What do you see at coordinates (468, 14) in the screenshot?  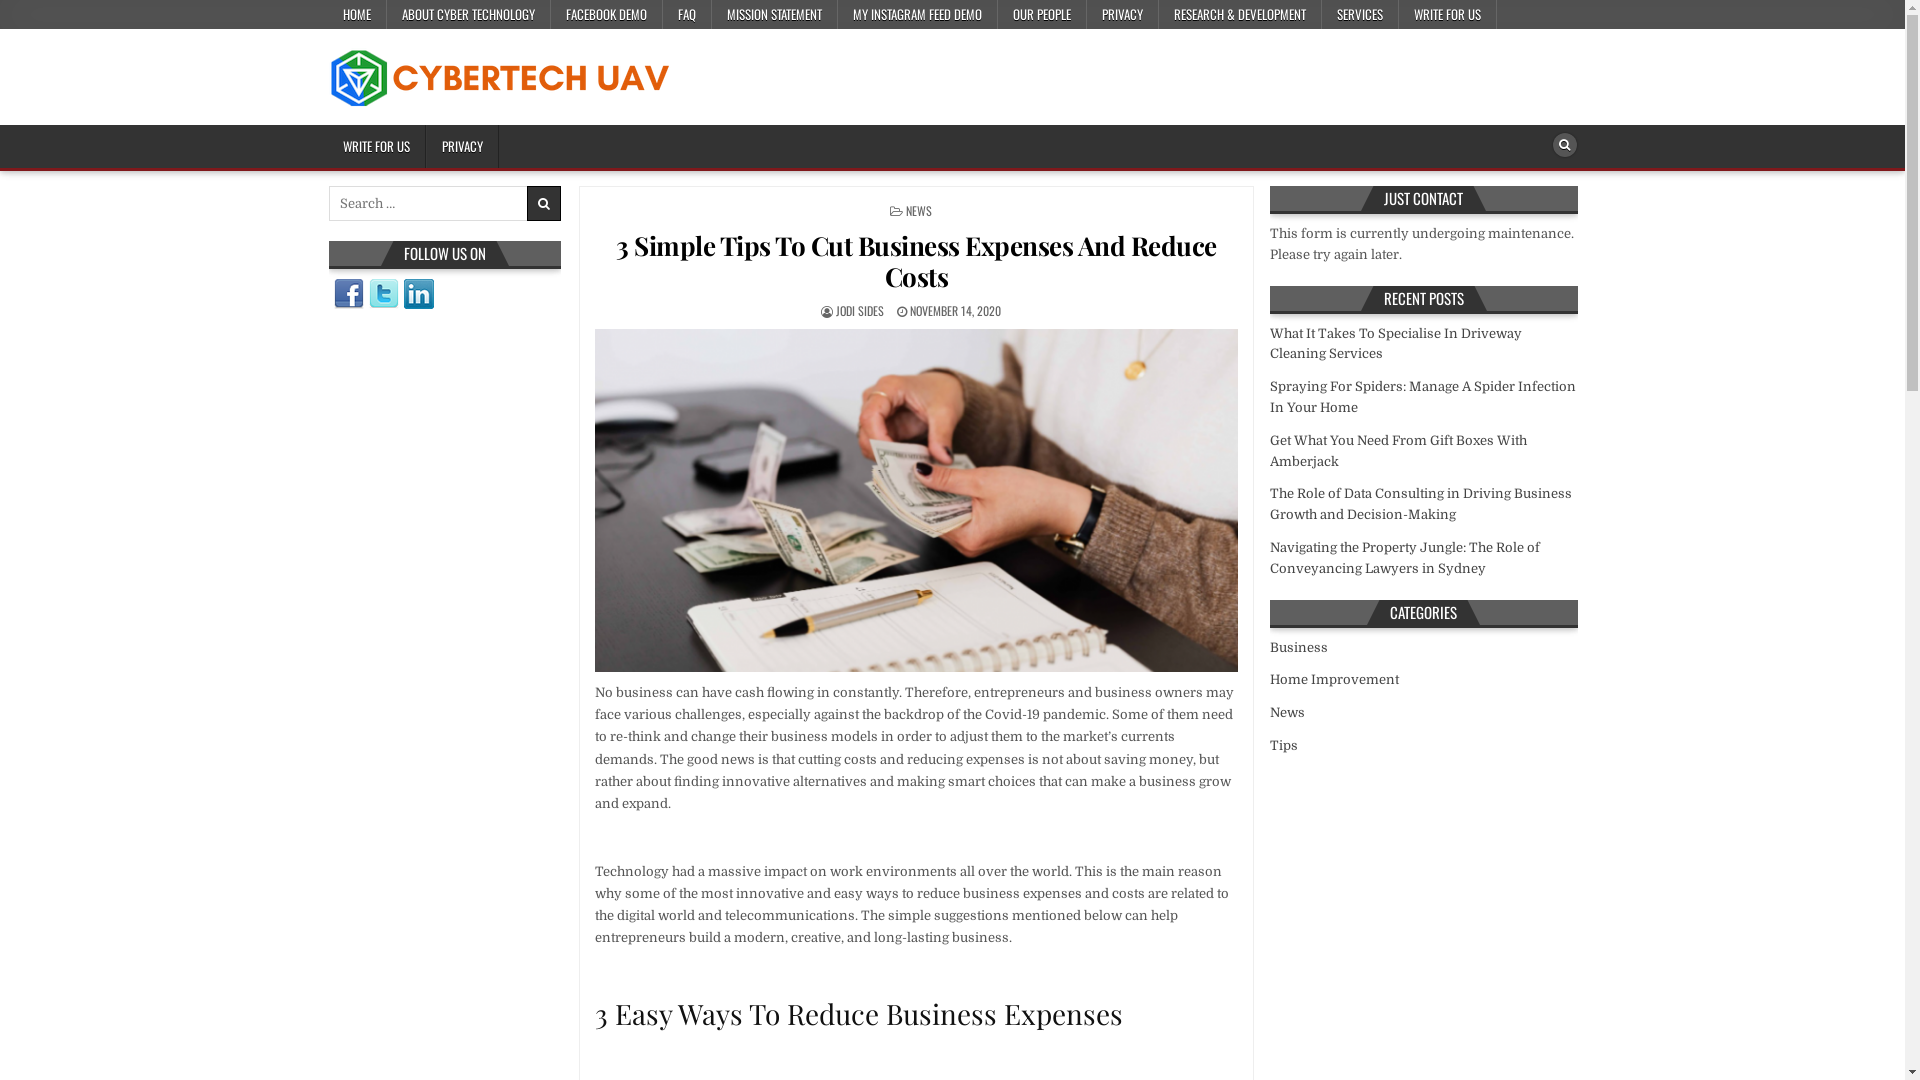 I see `ABOUT CYBER TECHNOLOGY` at bounding box center [468, 14].